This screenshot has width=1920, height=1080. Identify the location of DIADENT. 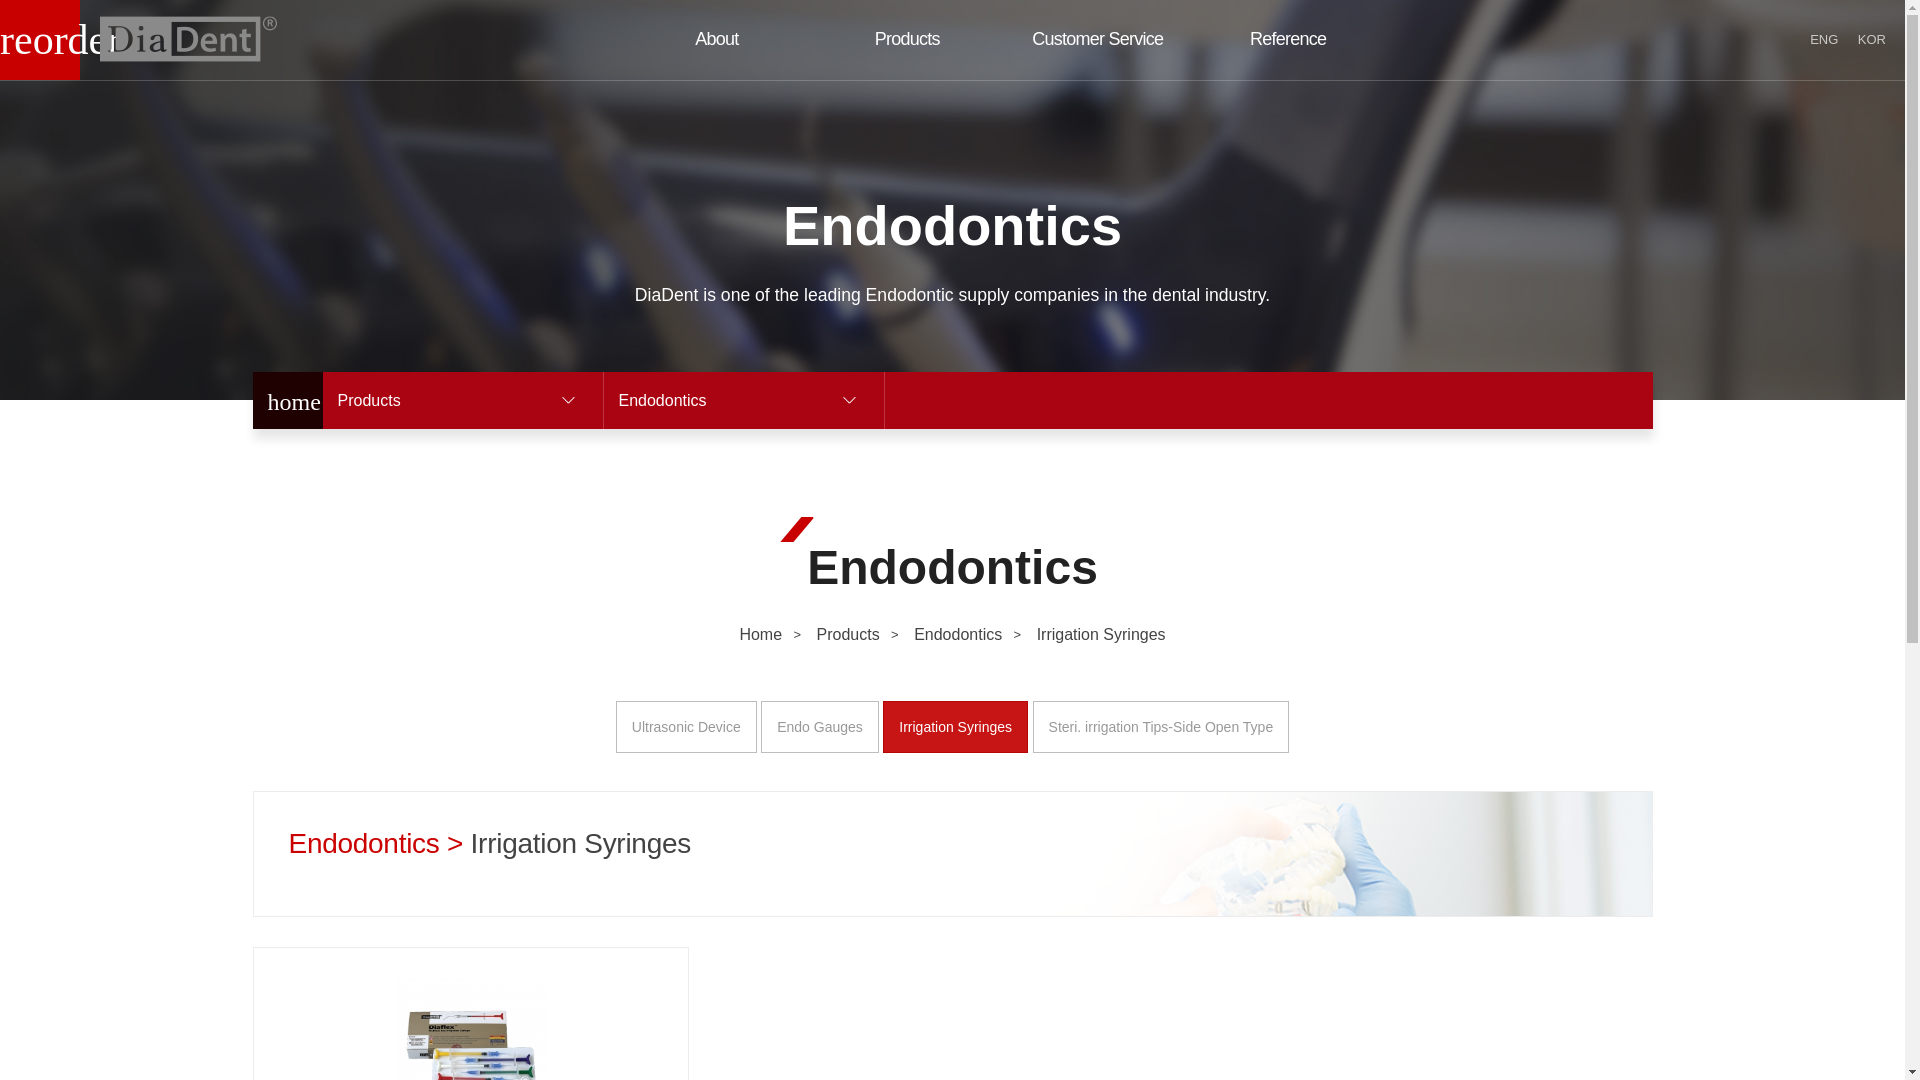
(188, 38).